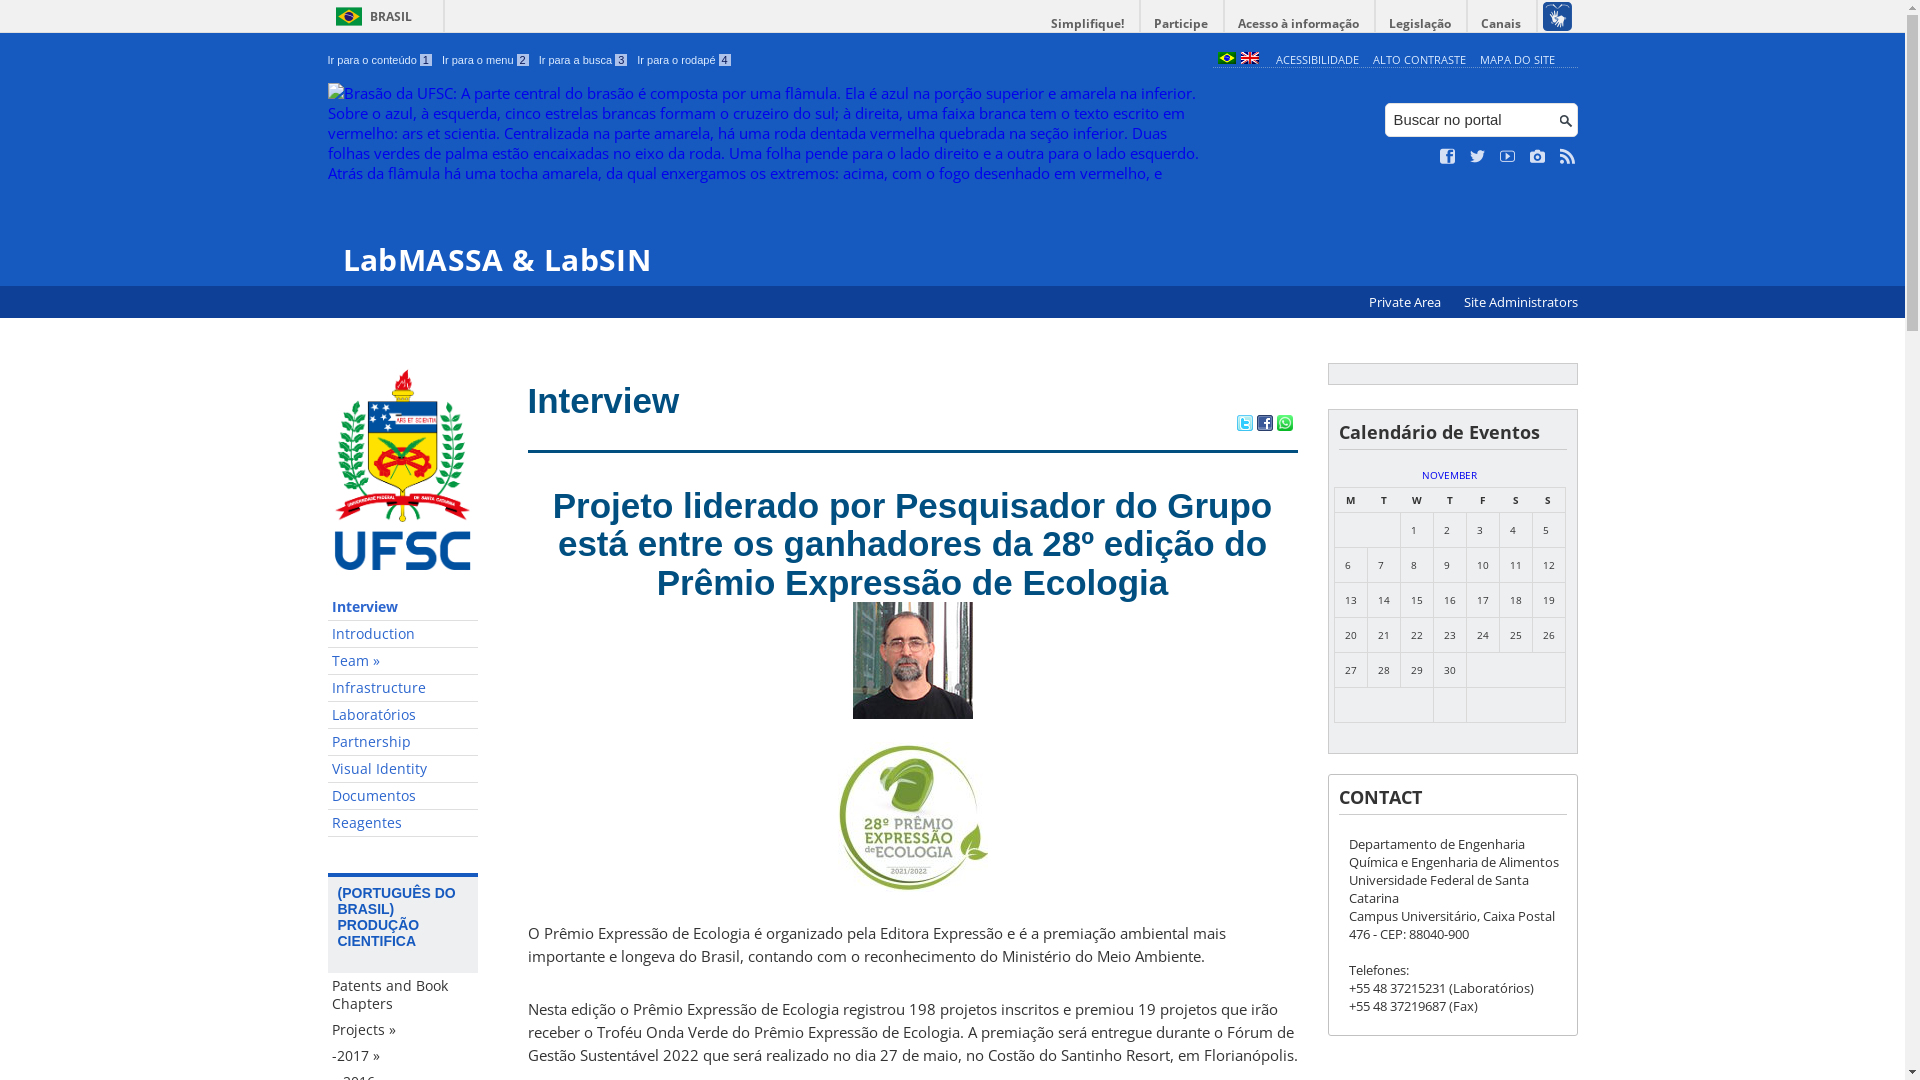  What do you see at coordinates (403, 995) in the screenshot?
I see `Patents and Book Chapters` at bounding box center [403, 995].